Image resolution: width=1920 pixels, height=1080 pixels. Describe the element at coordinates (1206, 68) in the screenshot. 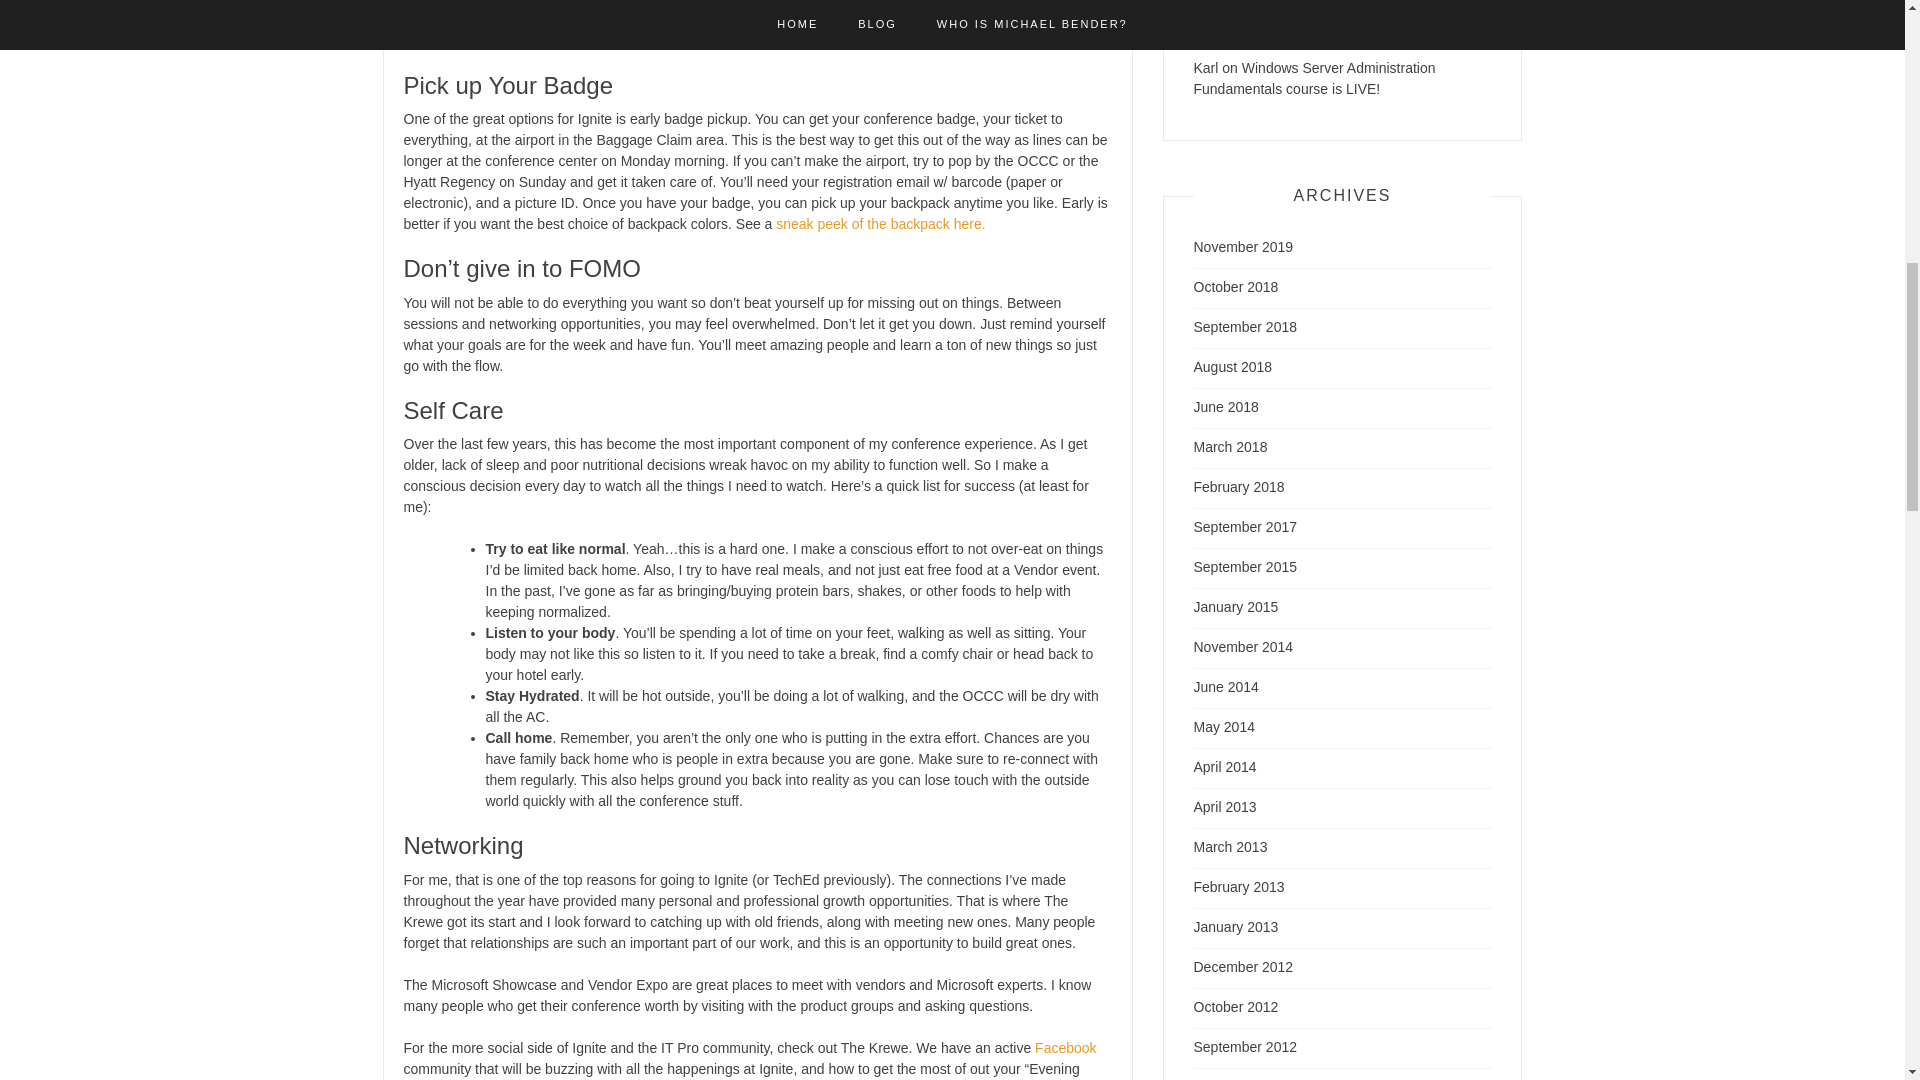

I see `Karl` at that location.